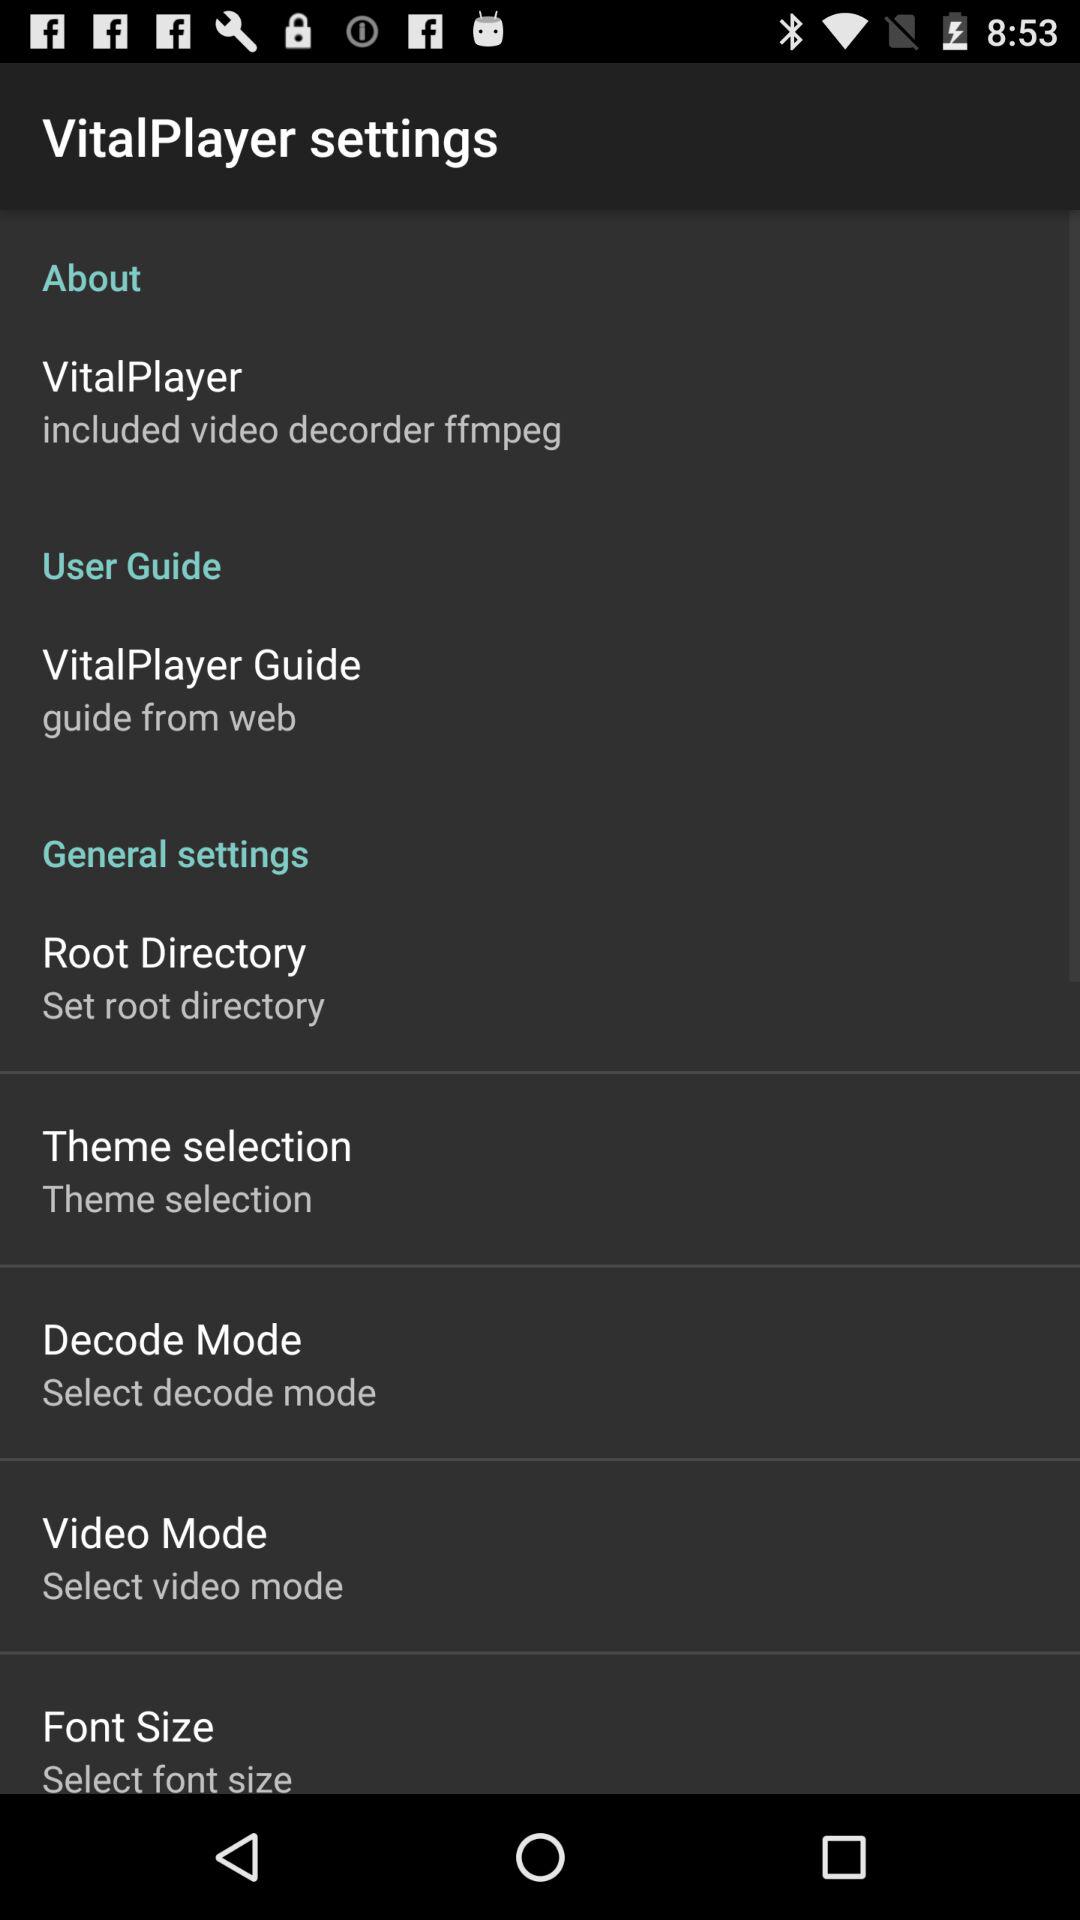 This screenshot has width=1080, height=1920. Describe the element at coordinates (202, 662) in the screenshot. I see `turn off the app below user guide item` at that location.